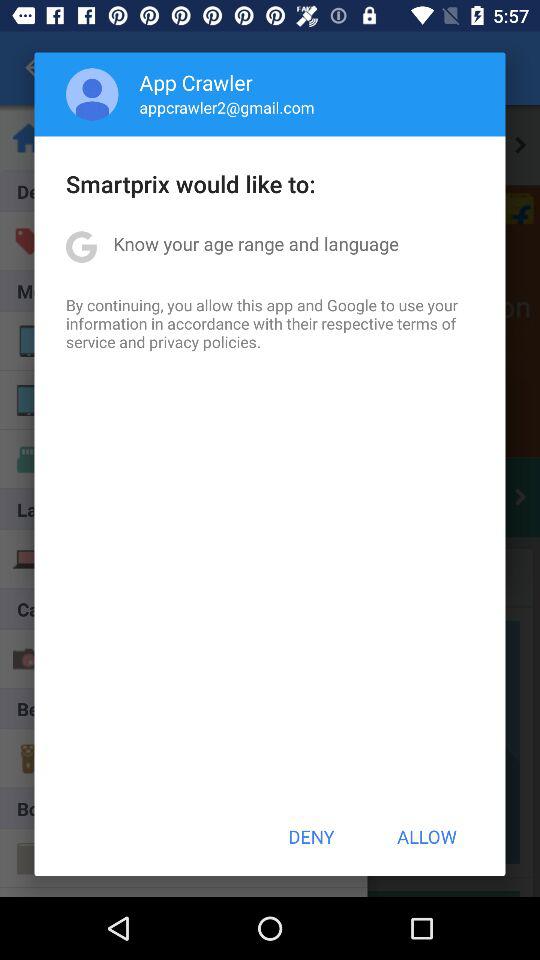 Image resolution: width=540 pixels, height=960 pixels. What do you see at coordinates (226, 107) in the screenshot?
I see `launch the appcrawler2@gmail.com item` at bounding box center [226, 107].